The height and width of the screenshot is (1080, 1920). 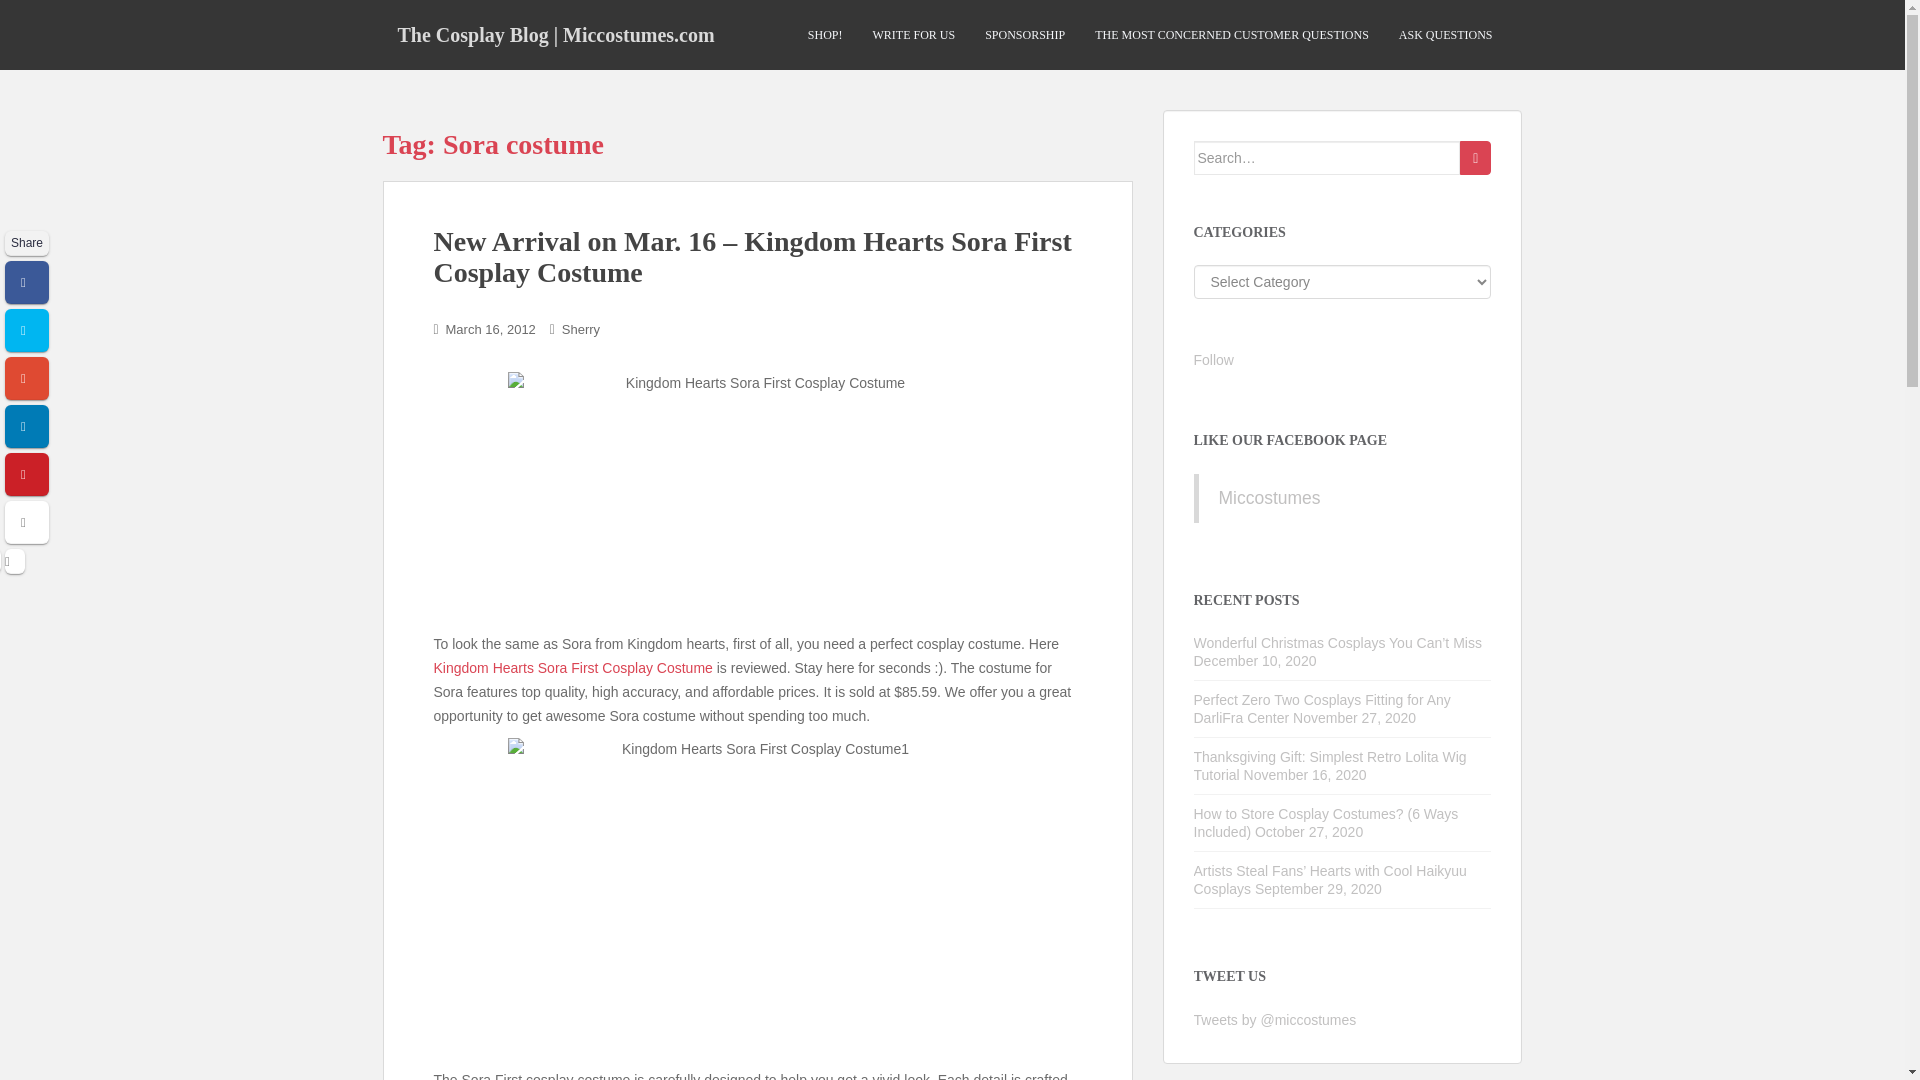 I want to click on Sherry, so click(x=580, y=328).